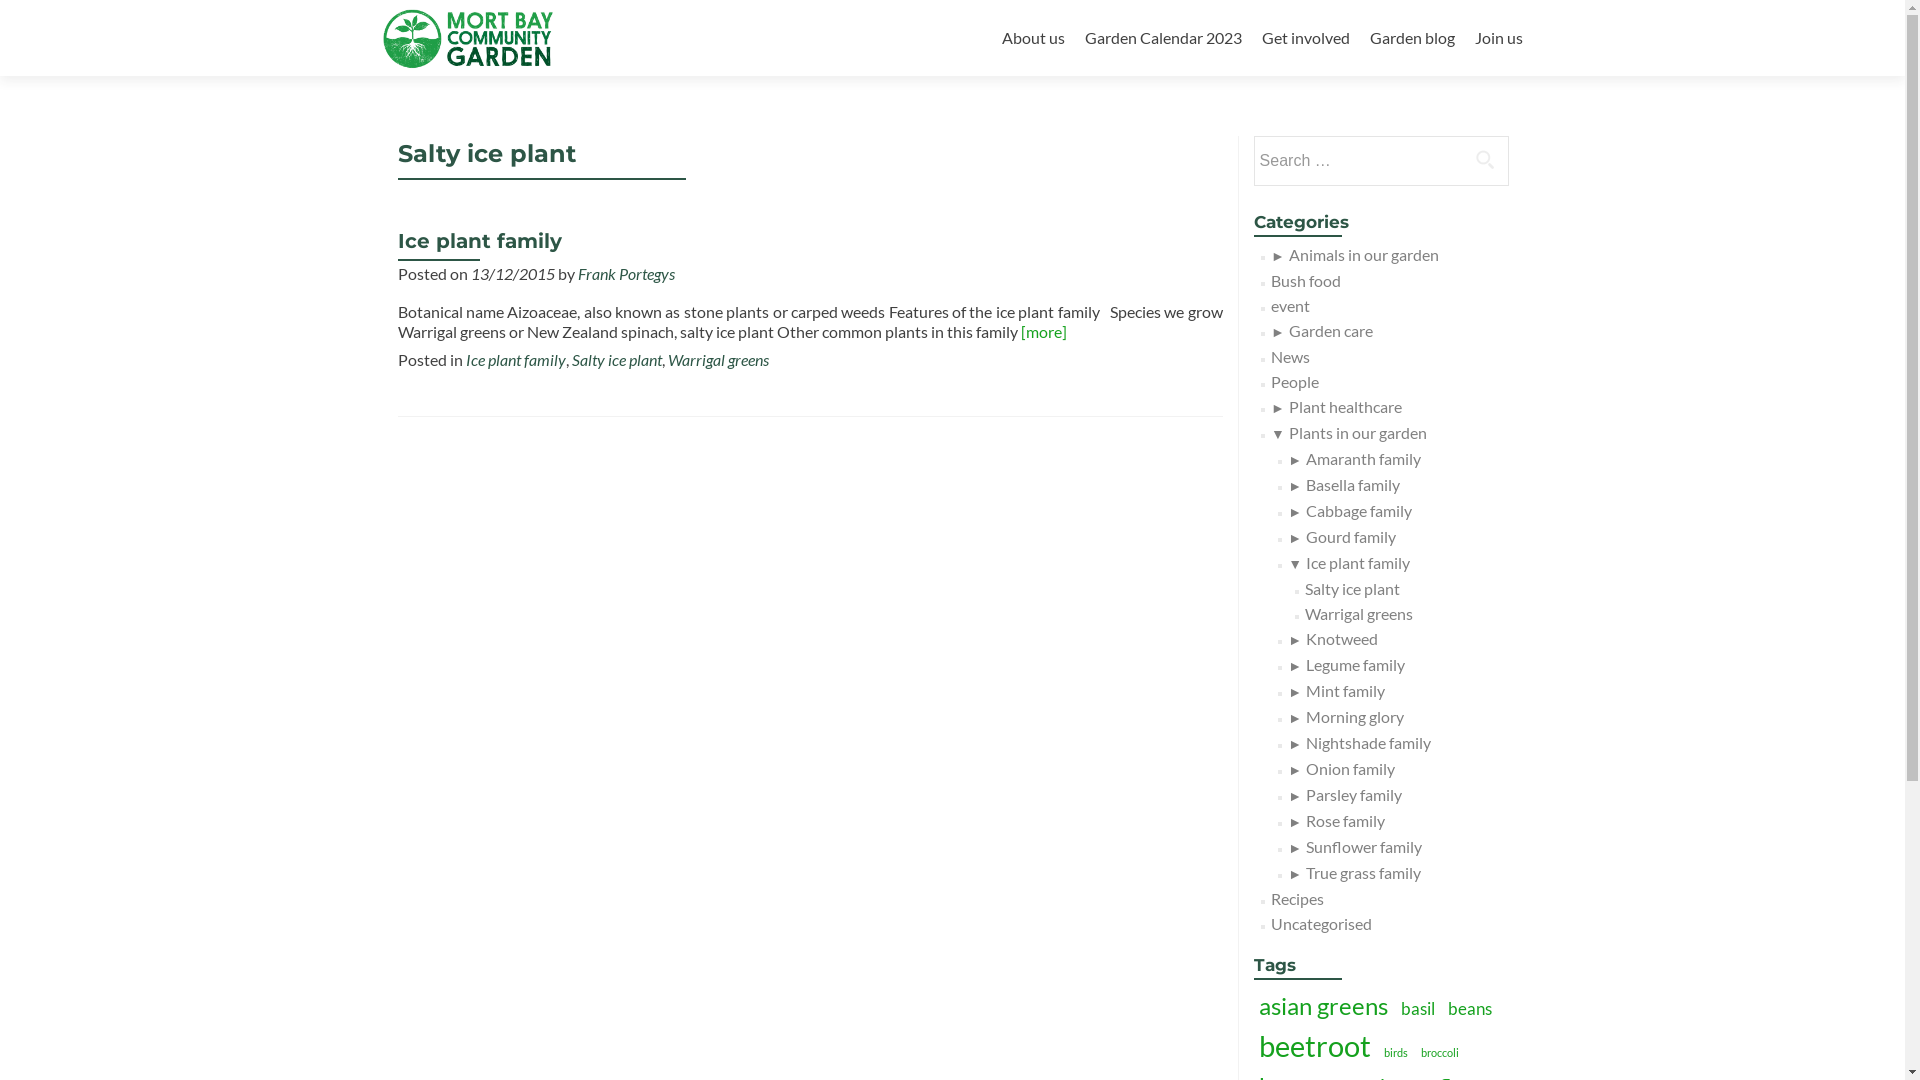 The width and height of the screenshot is (1920, 1080). I want to click on True grass family, so click(1364, 872).